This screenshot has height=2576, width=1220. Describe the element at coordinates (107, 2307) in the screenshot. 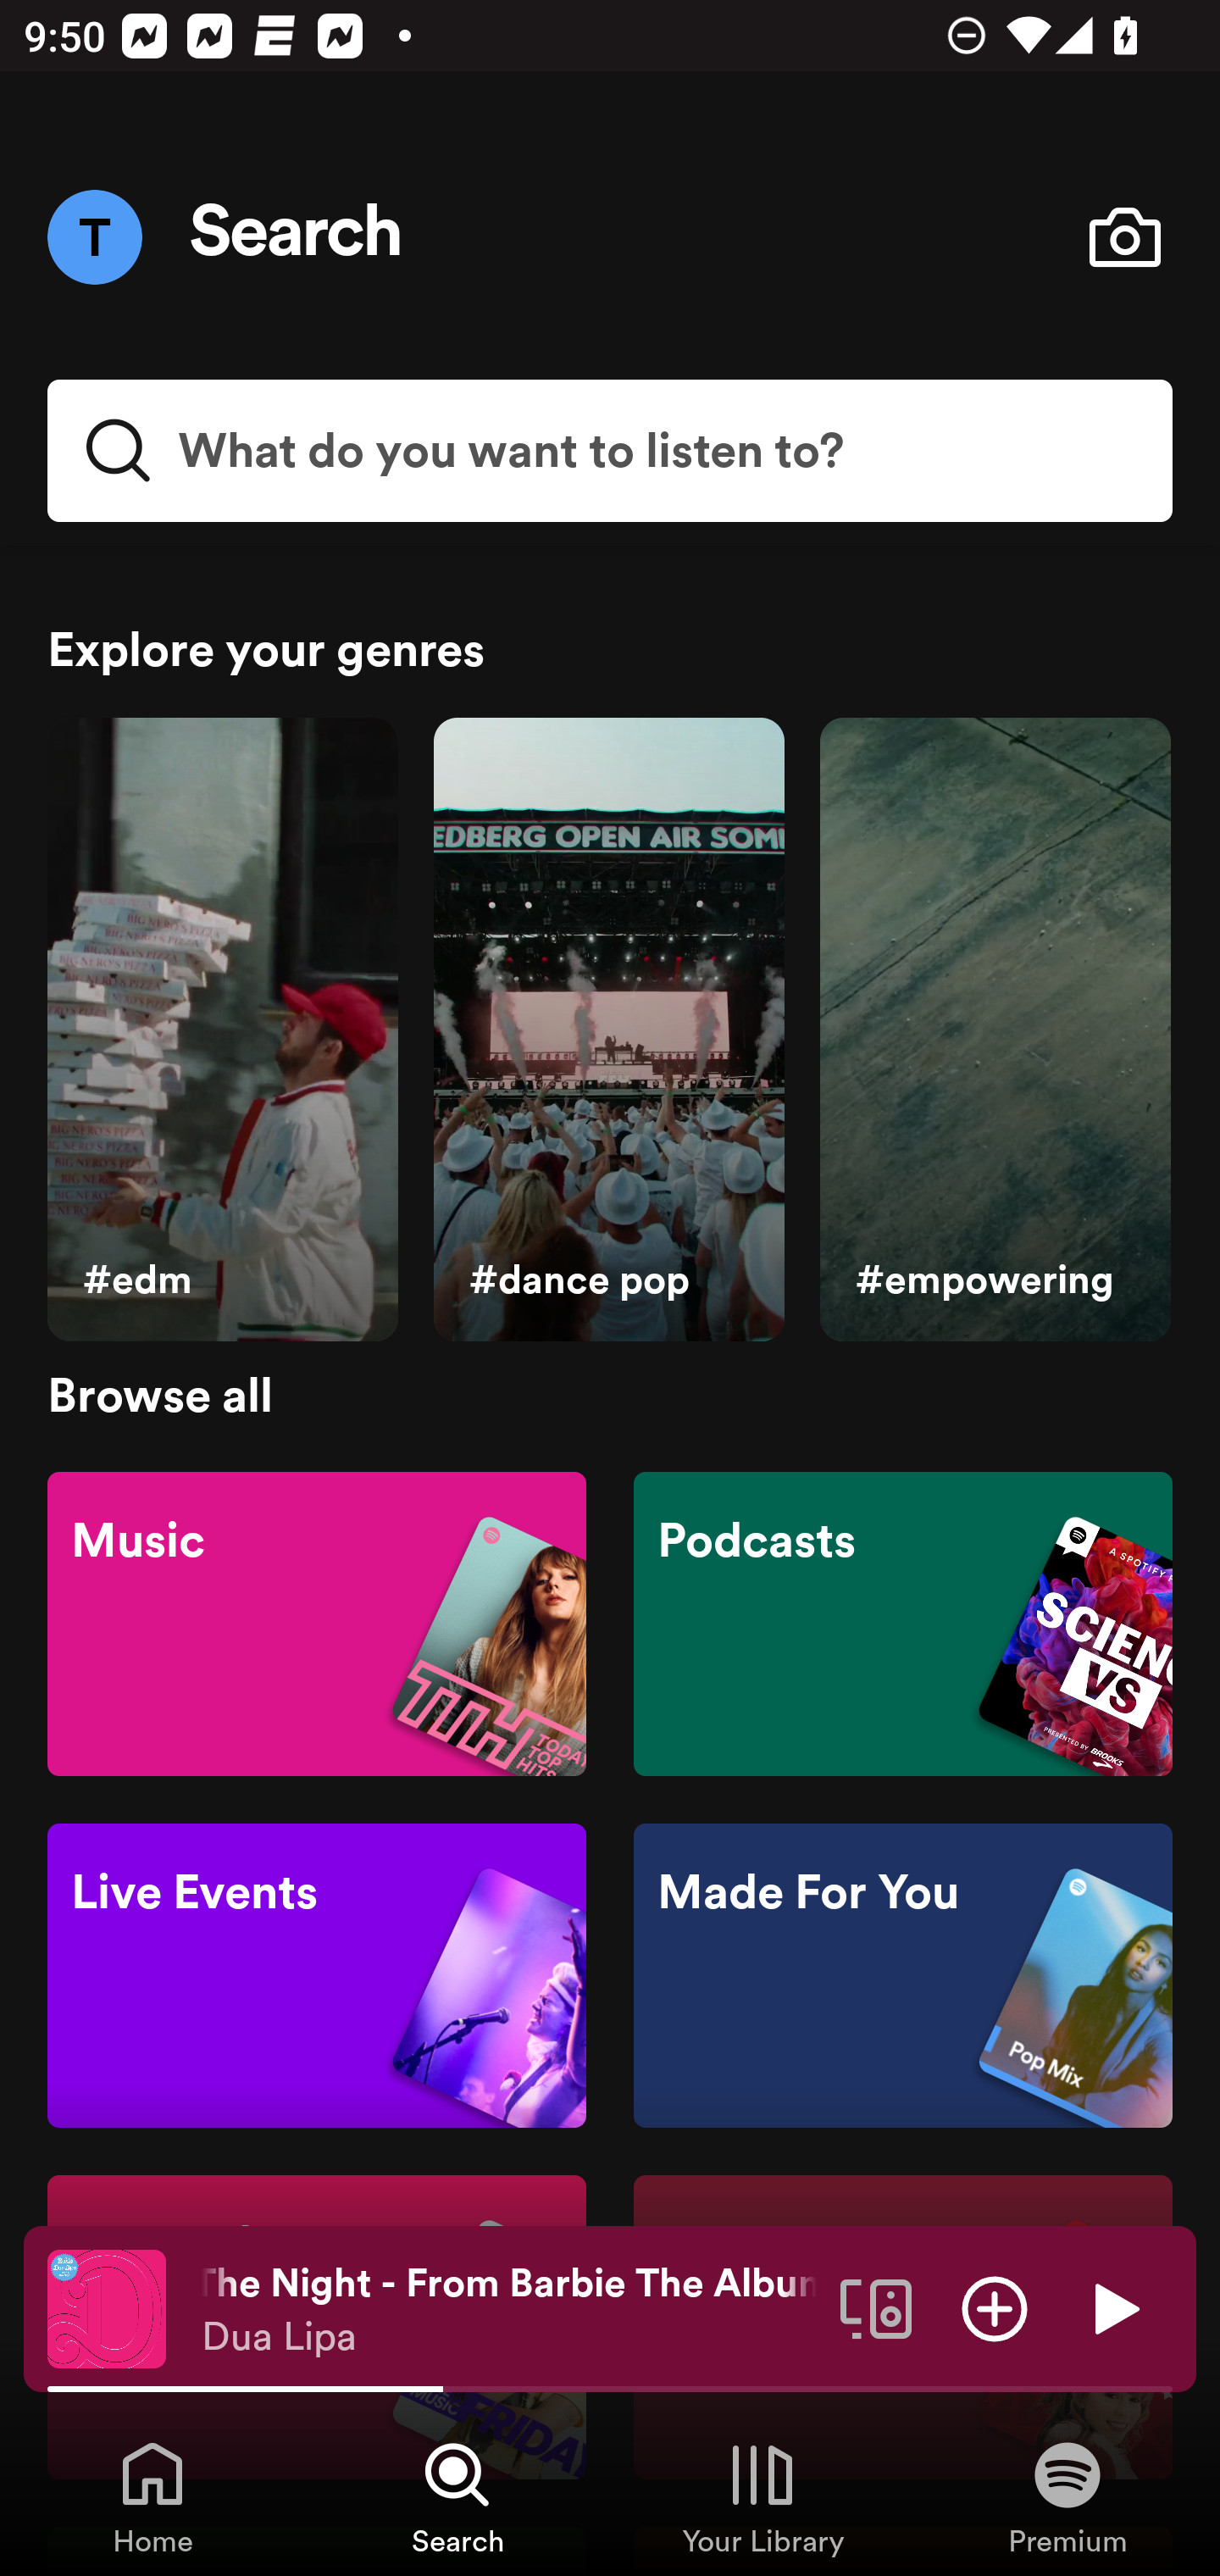

I see `The cover art of the currently playing track` at that location.